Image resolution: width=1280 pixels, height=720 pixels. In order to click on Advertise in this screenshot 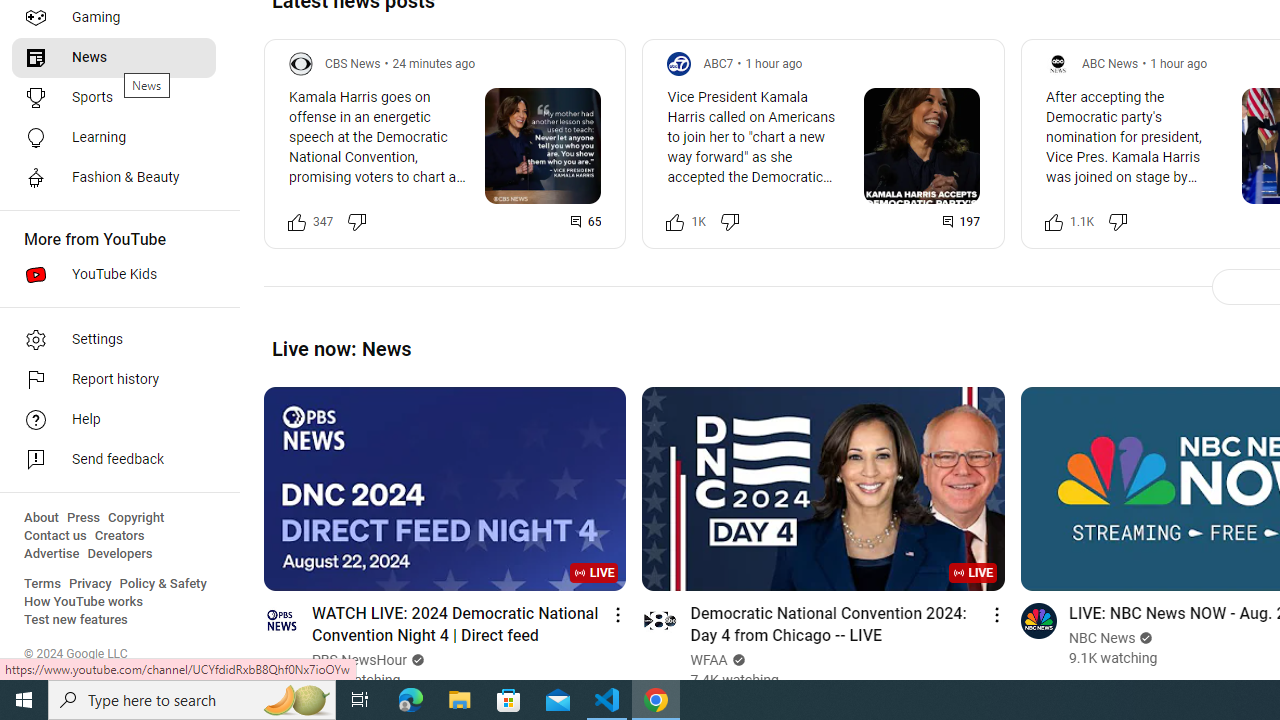, I will do `click(52, 554)`.